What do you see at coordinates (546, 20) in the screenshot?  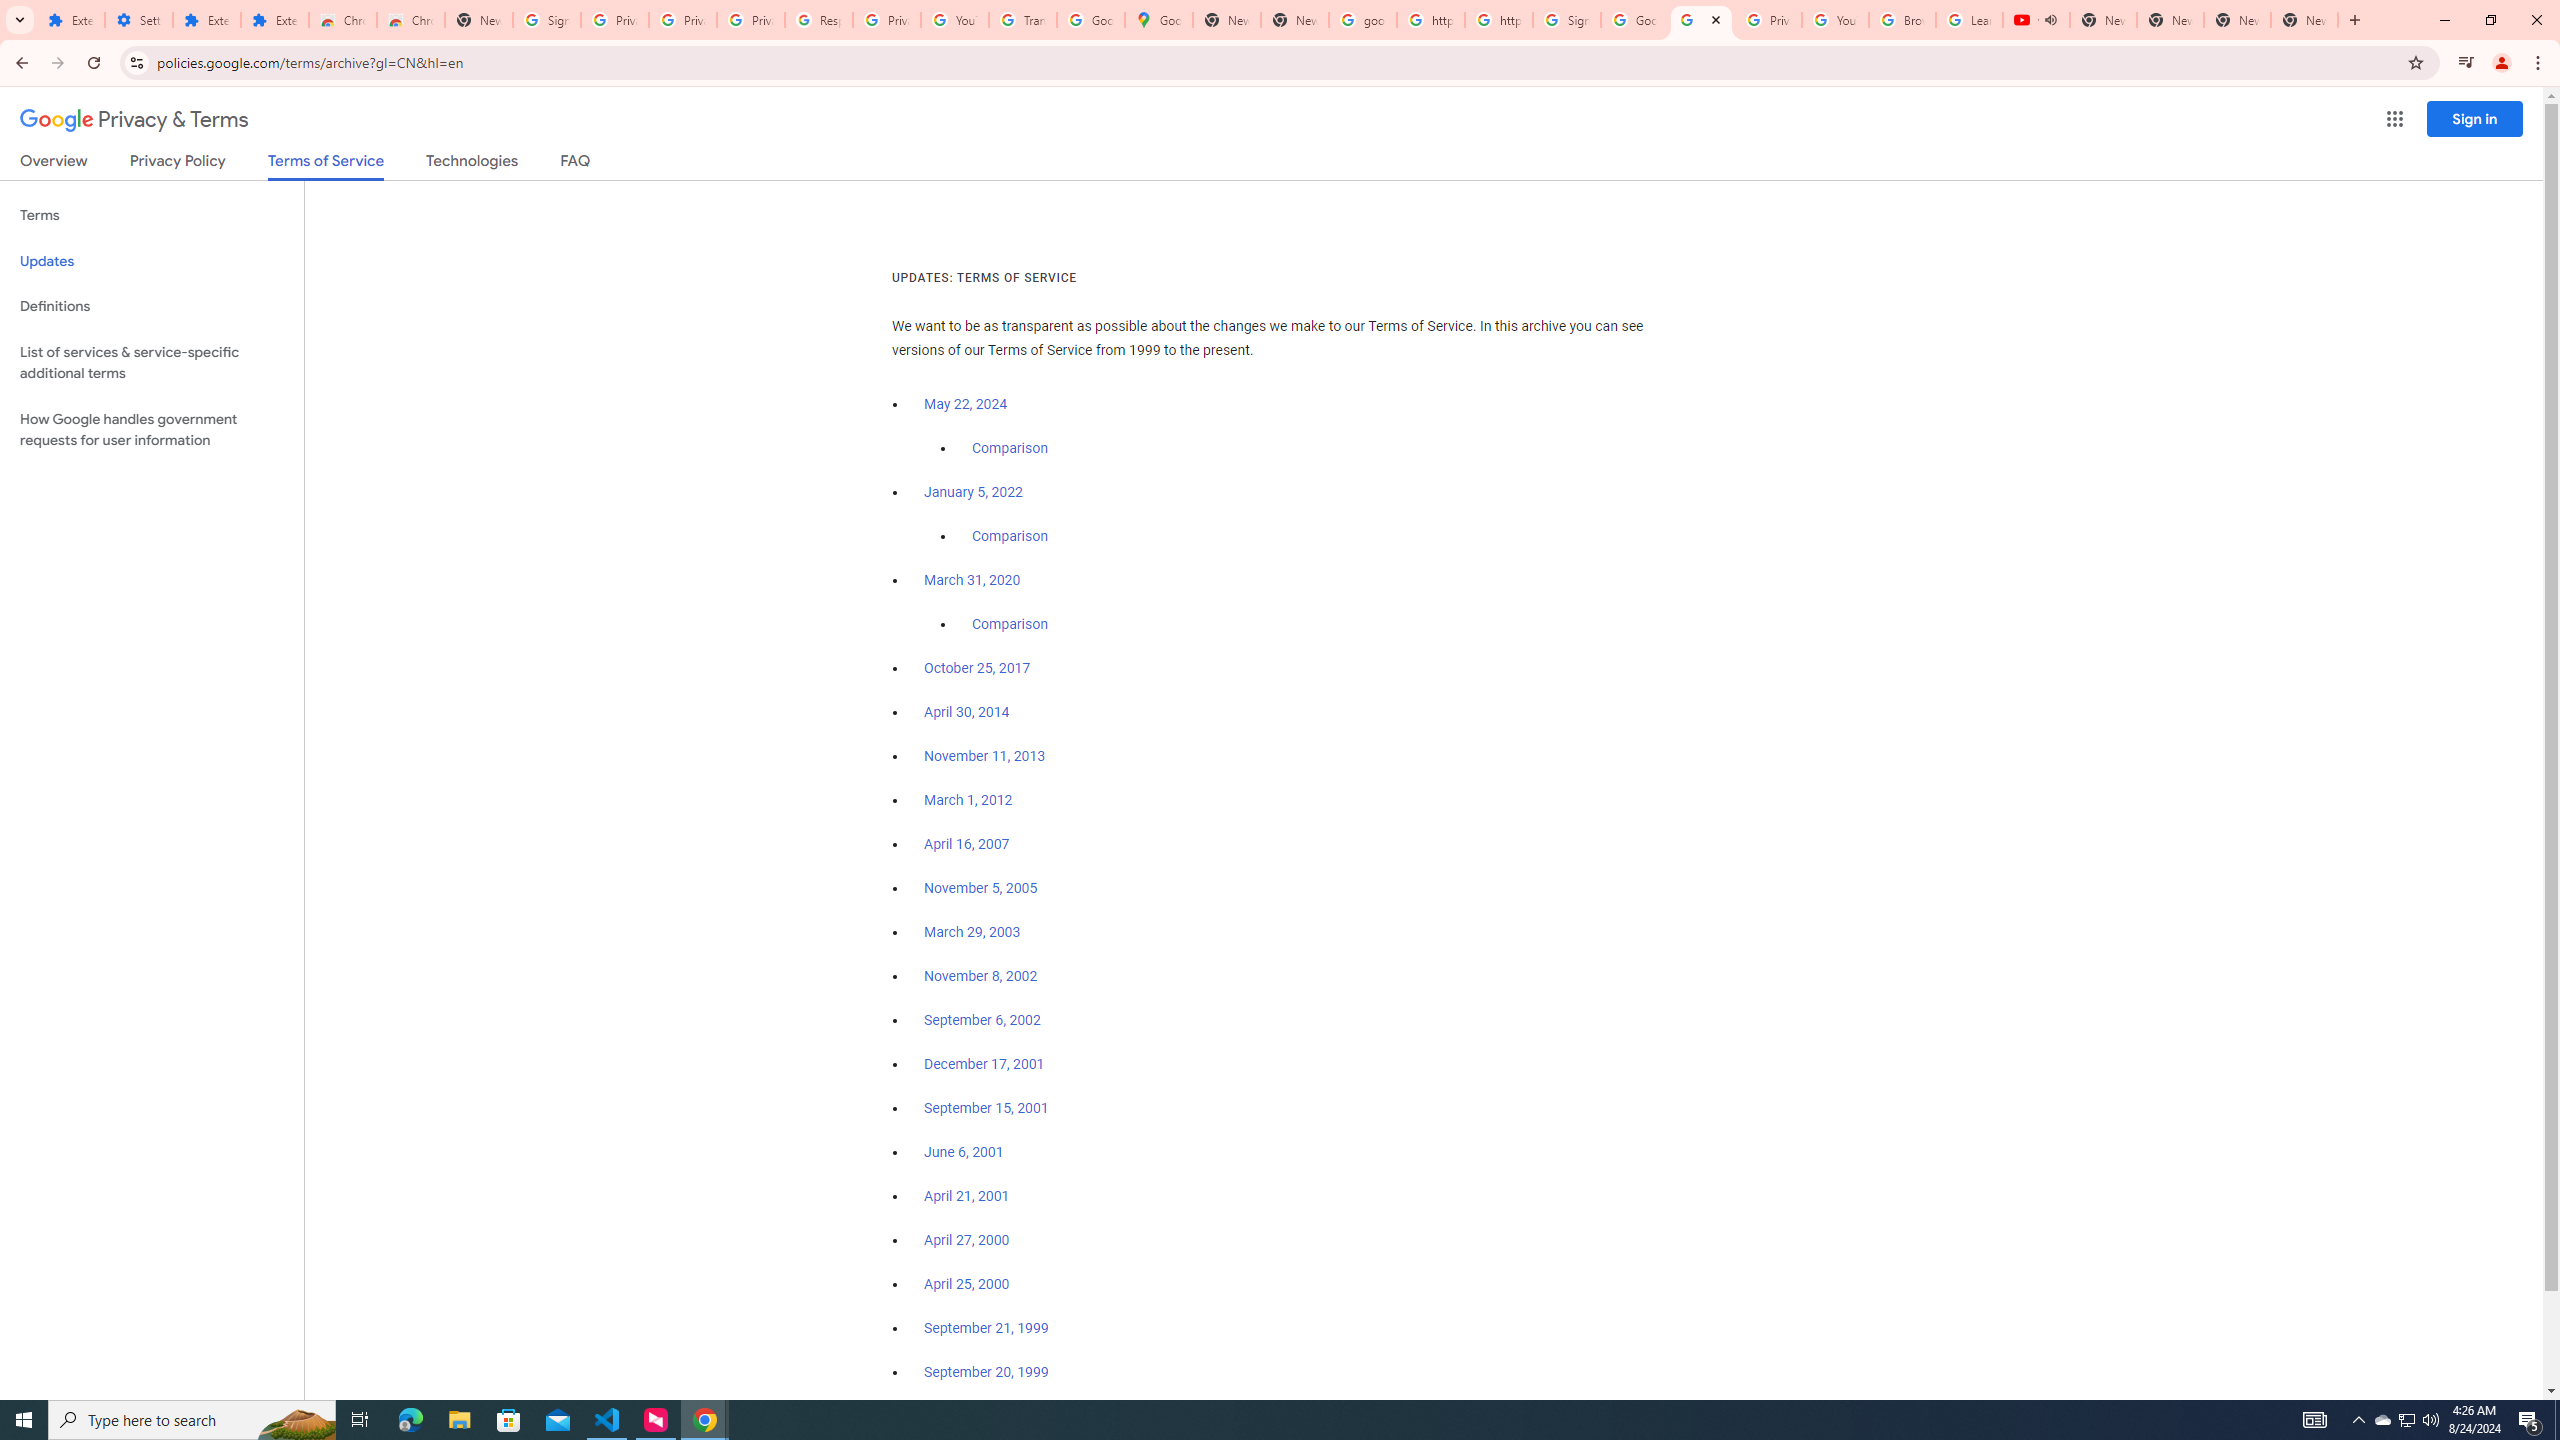 I see `Sign in - Google Accounts` at bounding box center [546, 20].